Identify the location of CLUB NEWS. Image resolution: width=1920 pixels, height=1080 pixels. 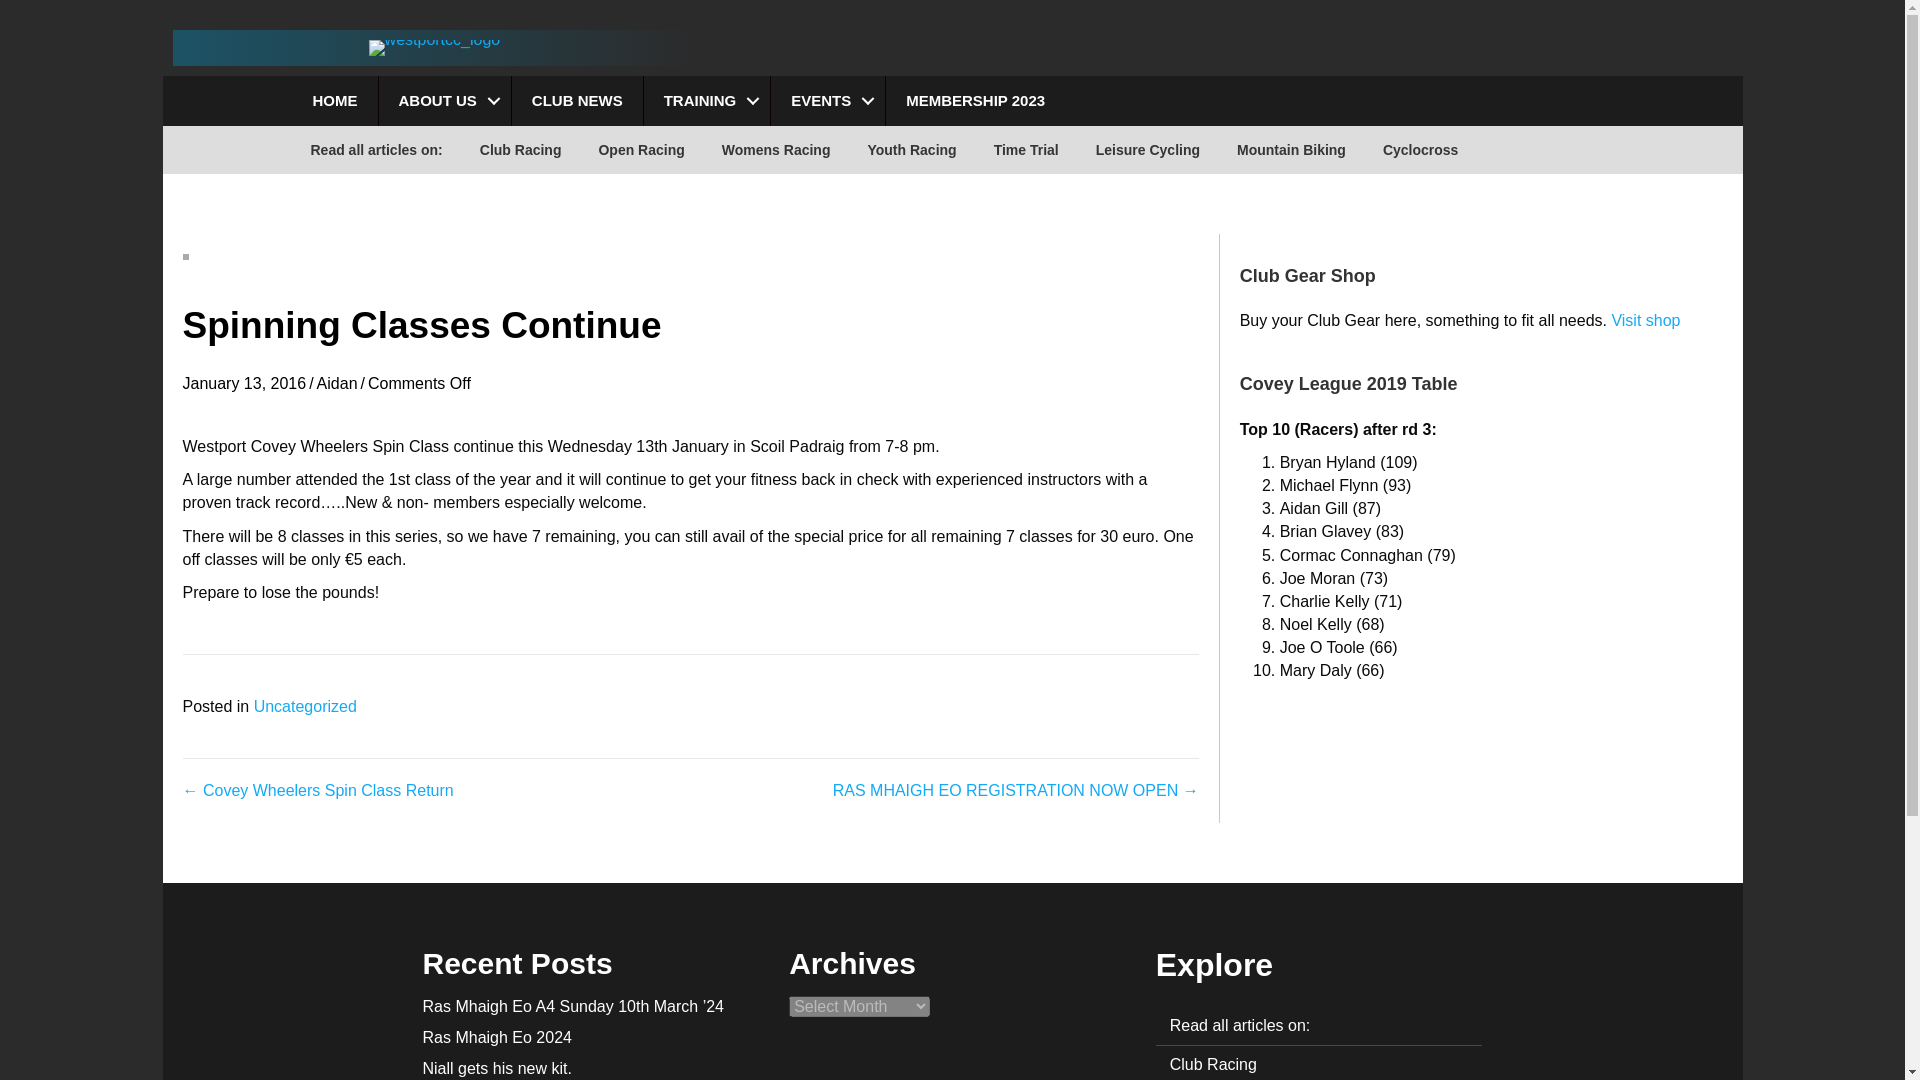
(578, 100).